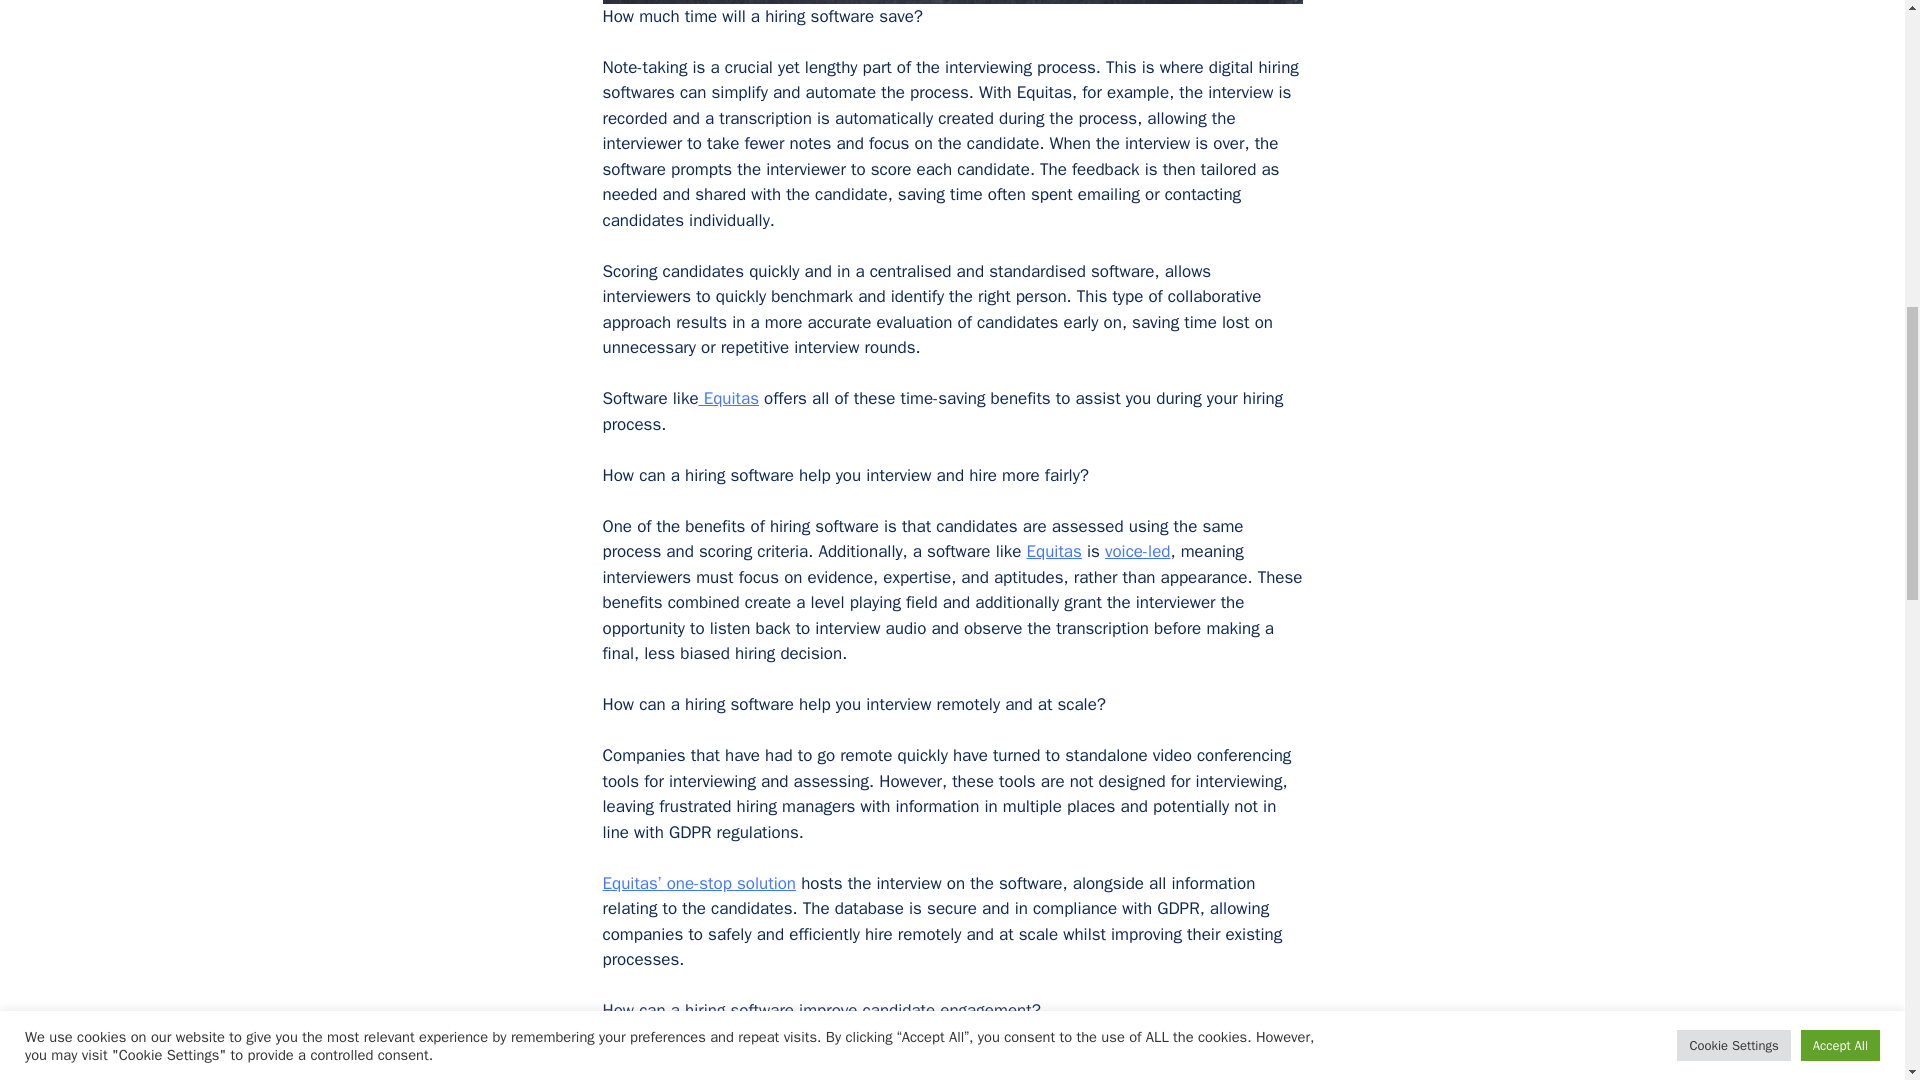 Image resolution: width=1920 pixels, height=1080 pixels. What do you see at coordinates (1138, 551) in the screenshot?
I see `voice-led` at bounding box center [1138, 551].